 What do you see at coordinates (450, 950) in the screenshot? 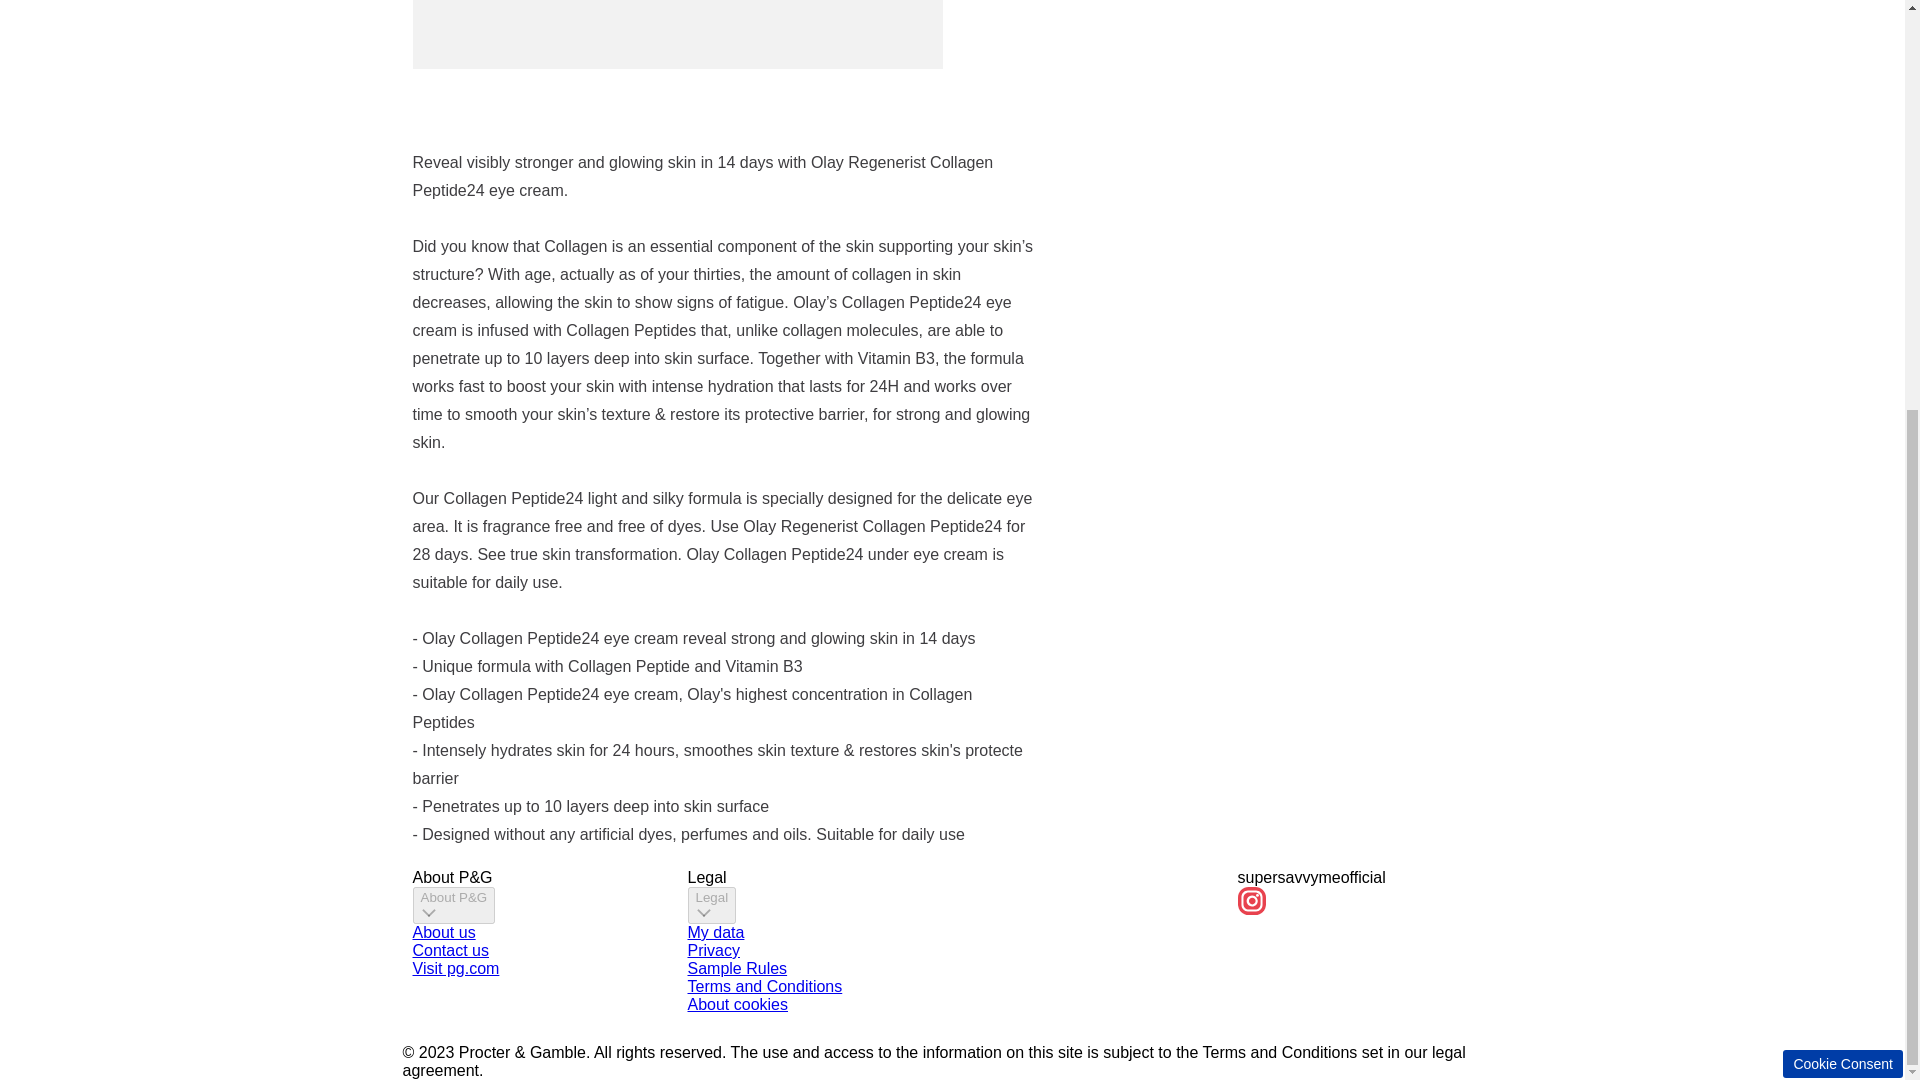
I see `Contact us` at bounding box center [450, 950].